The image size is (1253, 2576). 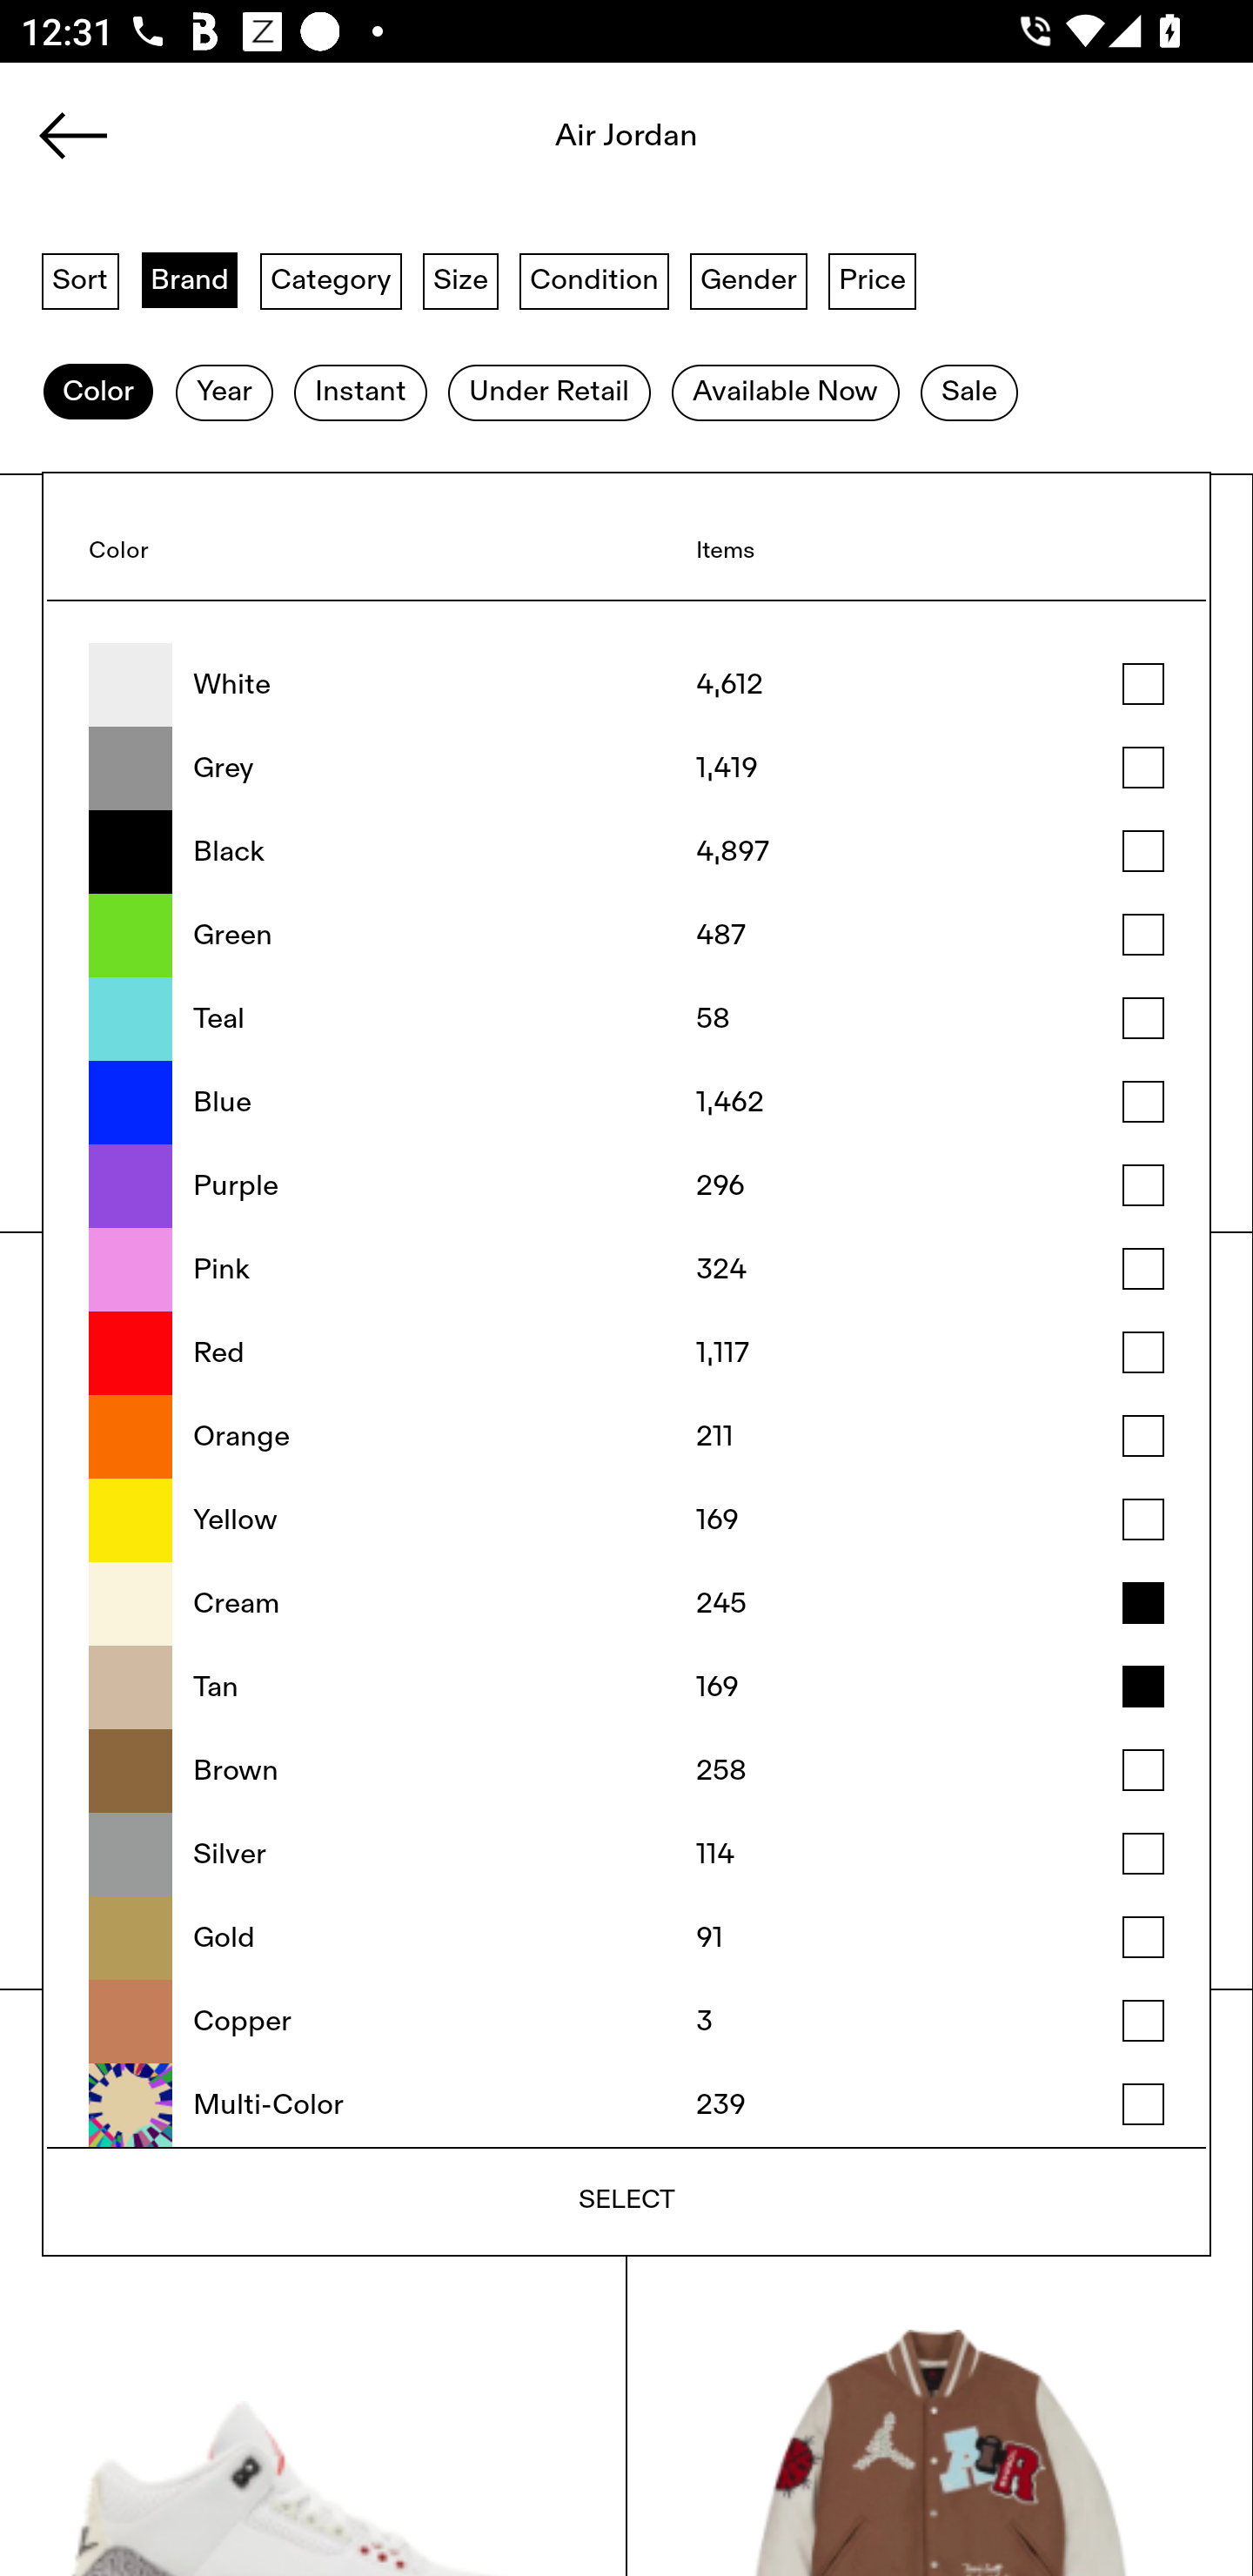 I want to click on Instant, so click(x=360, y=392).